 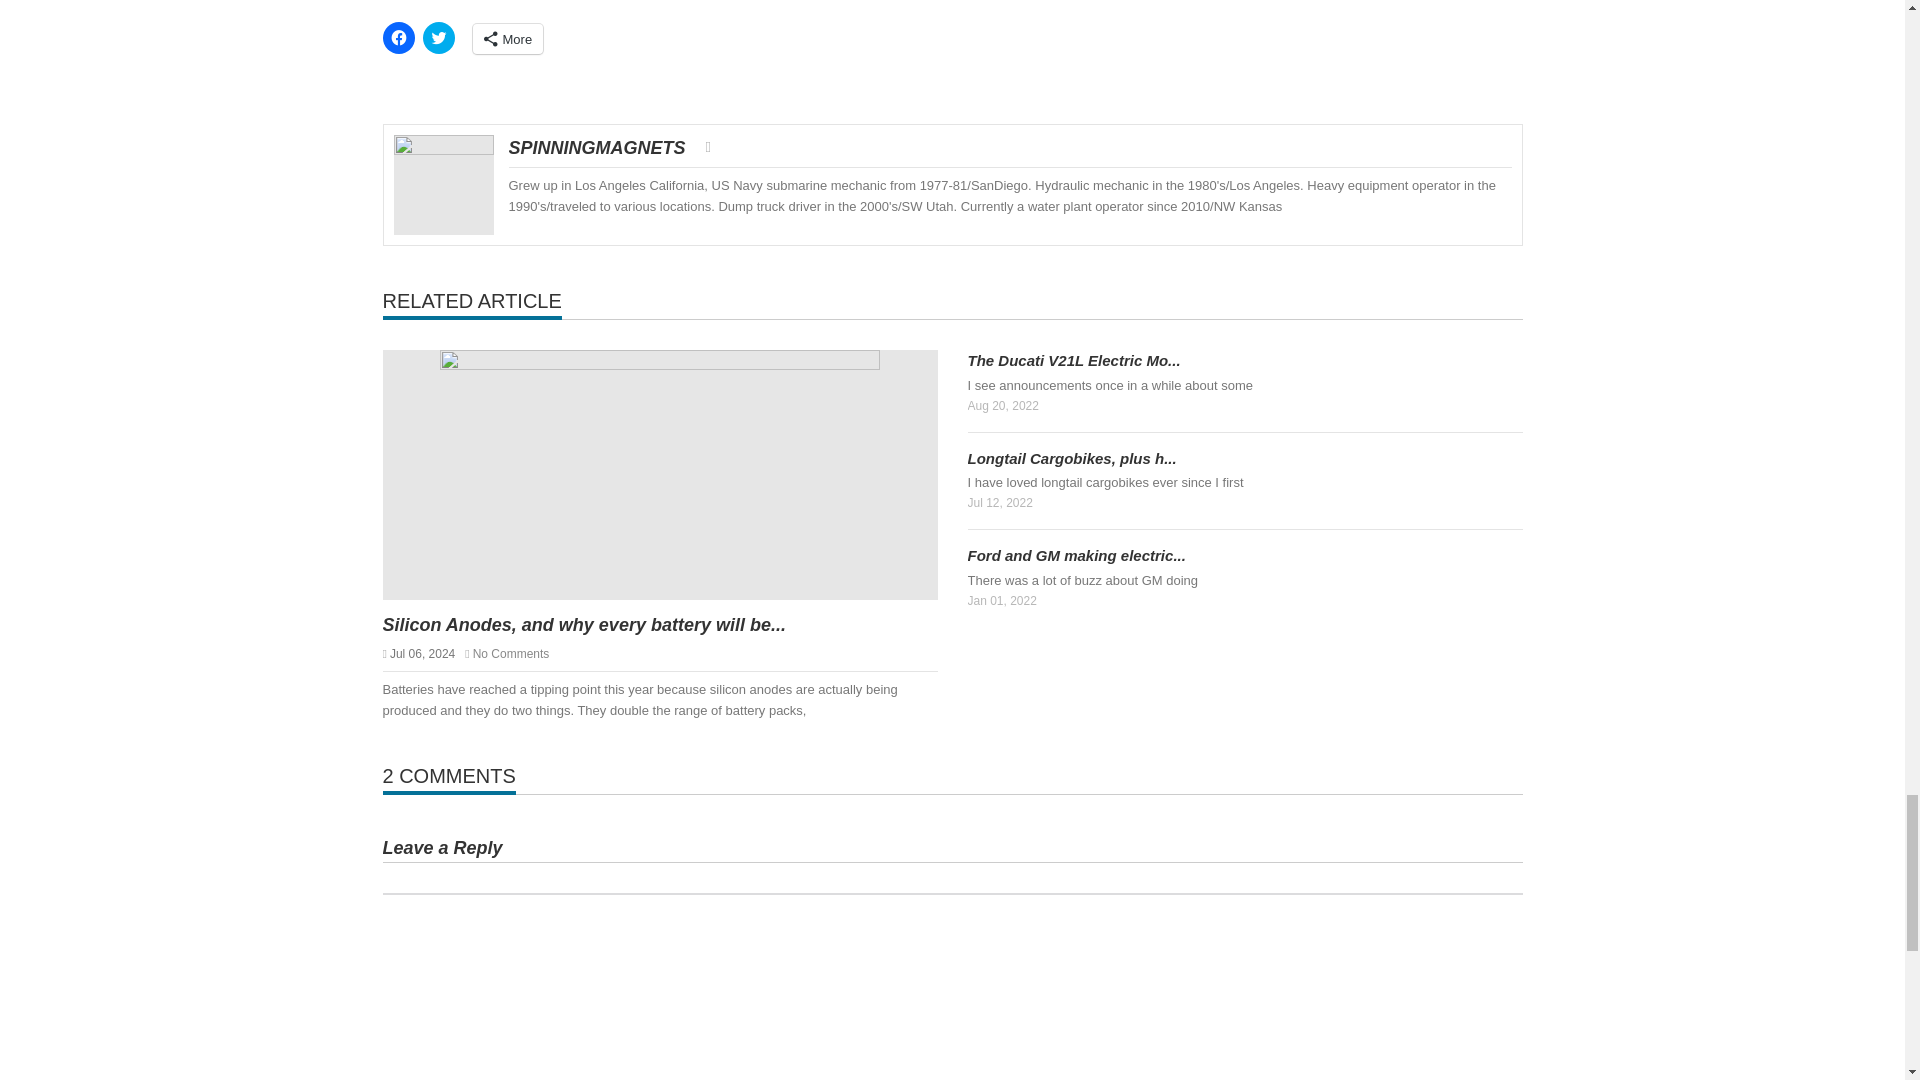 What do you see at coordinates (398, 38) in the screenshot?
I see `Click to share on Facebook` at bounding box center [398, 38].